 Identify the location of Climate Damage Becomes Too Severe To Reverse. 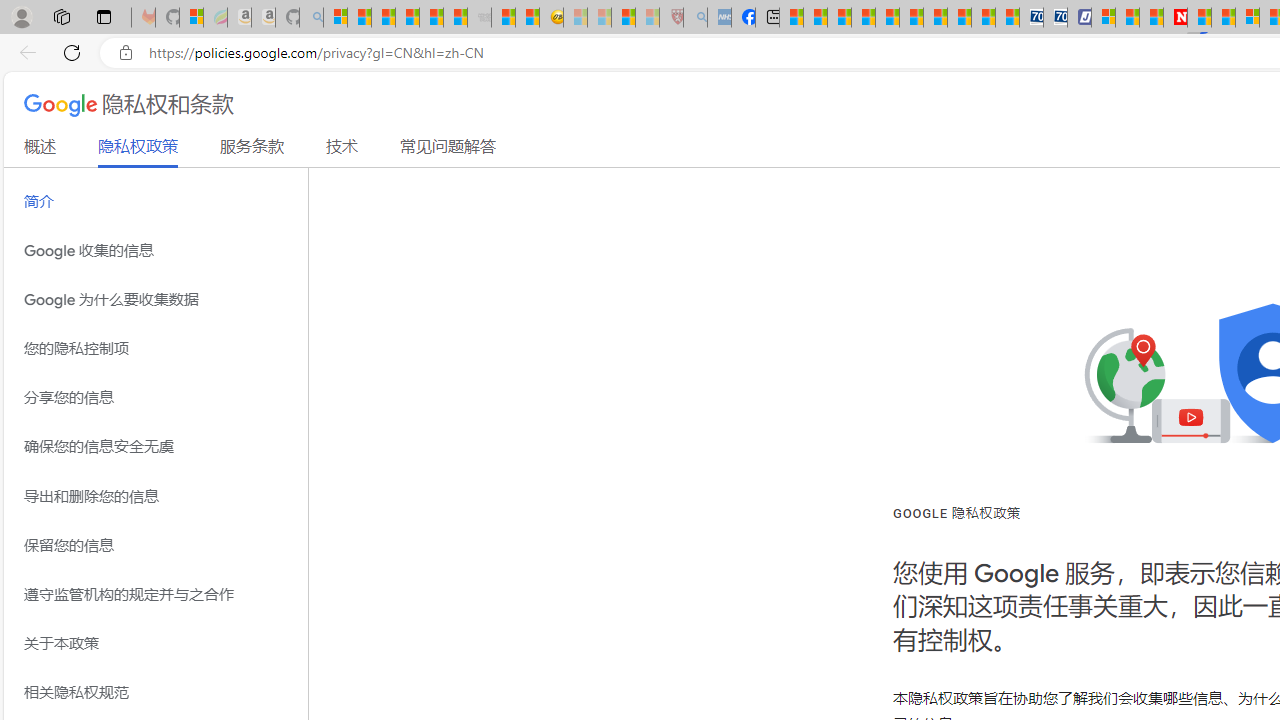
(864, 18).